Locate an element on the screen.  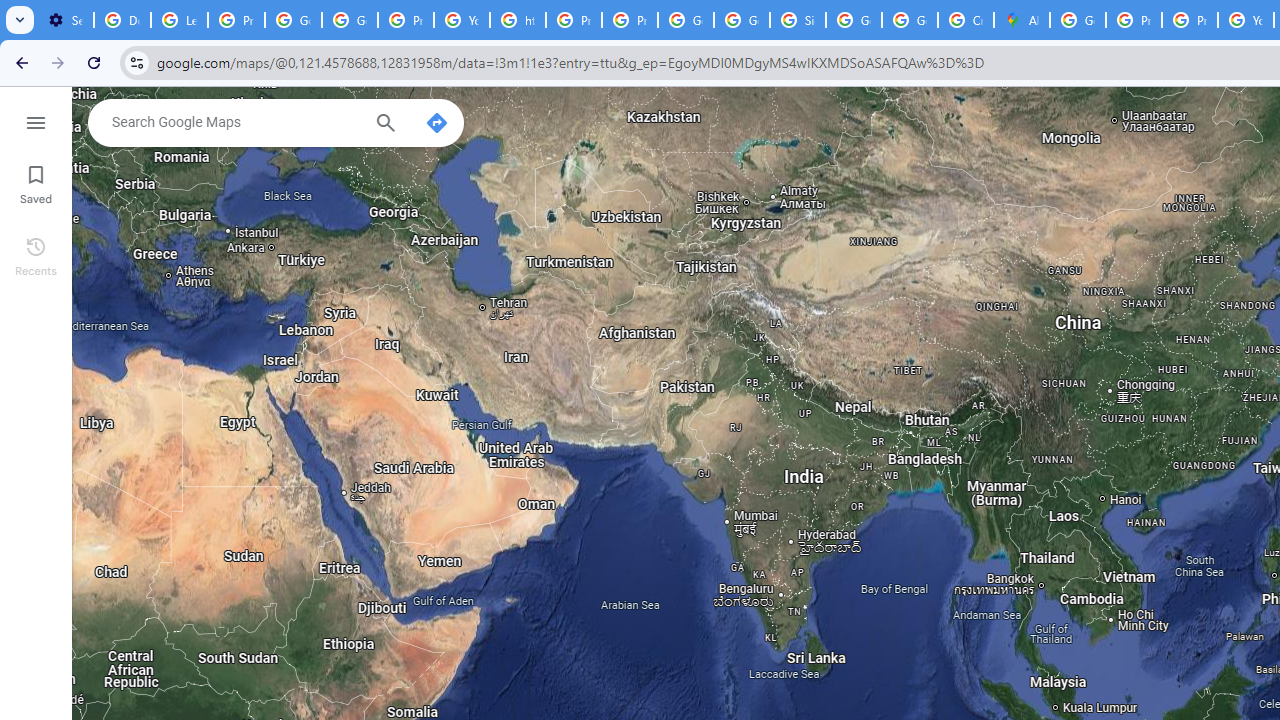
Settings - Performance is located at coordinates (65, 20).